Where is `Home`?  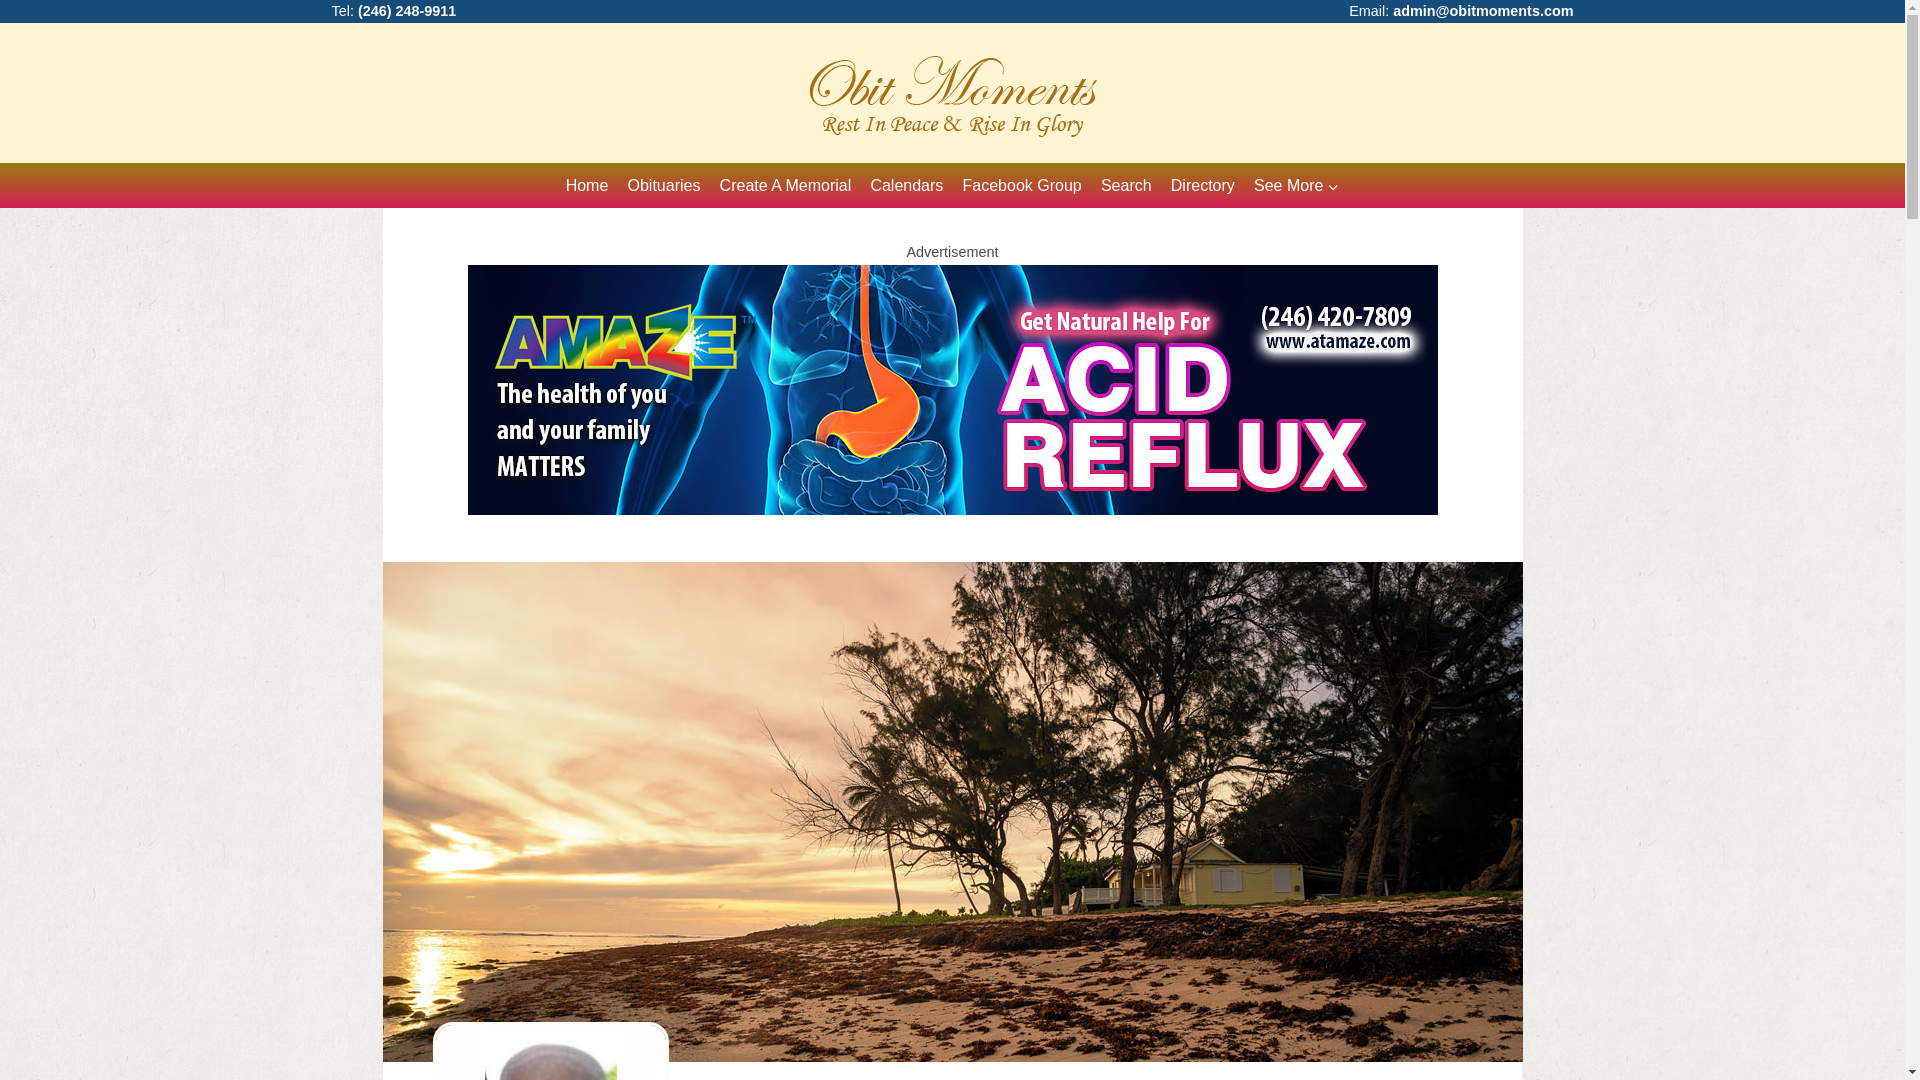 Home is located at coordinates (587, 186).